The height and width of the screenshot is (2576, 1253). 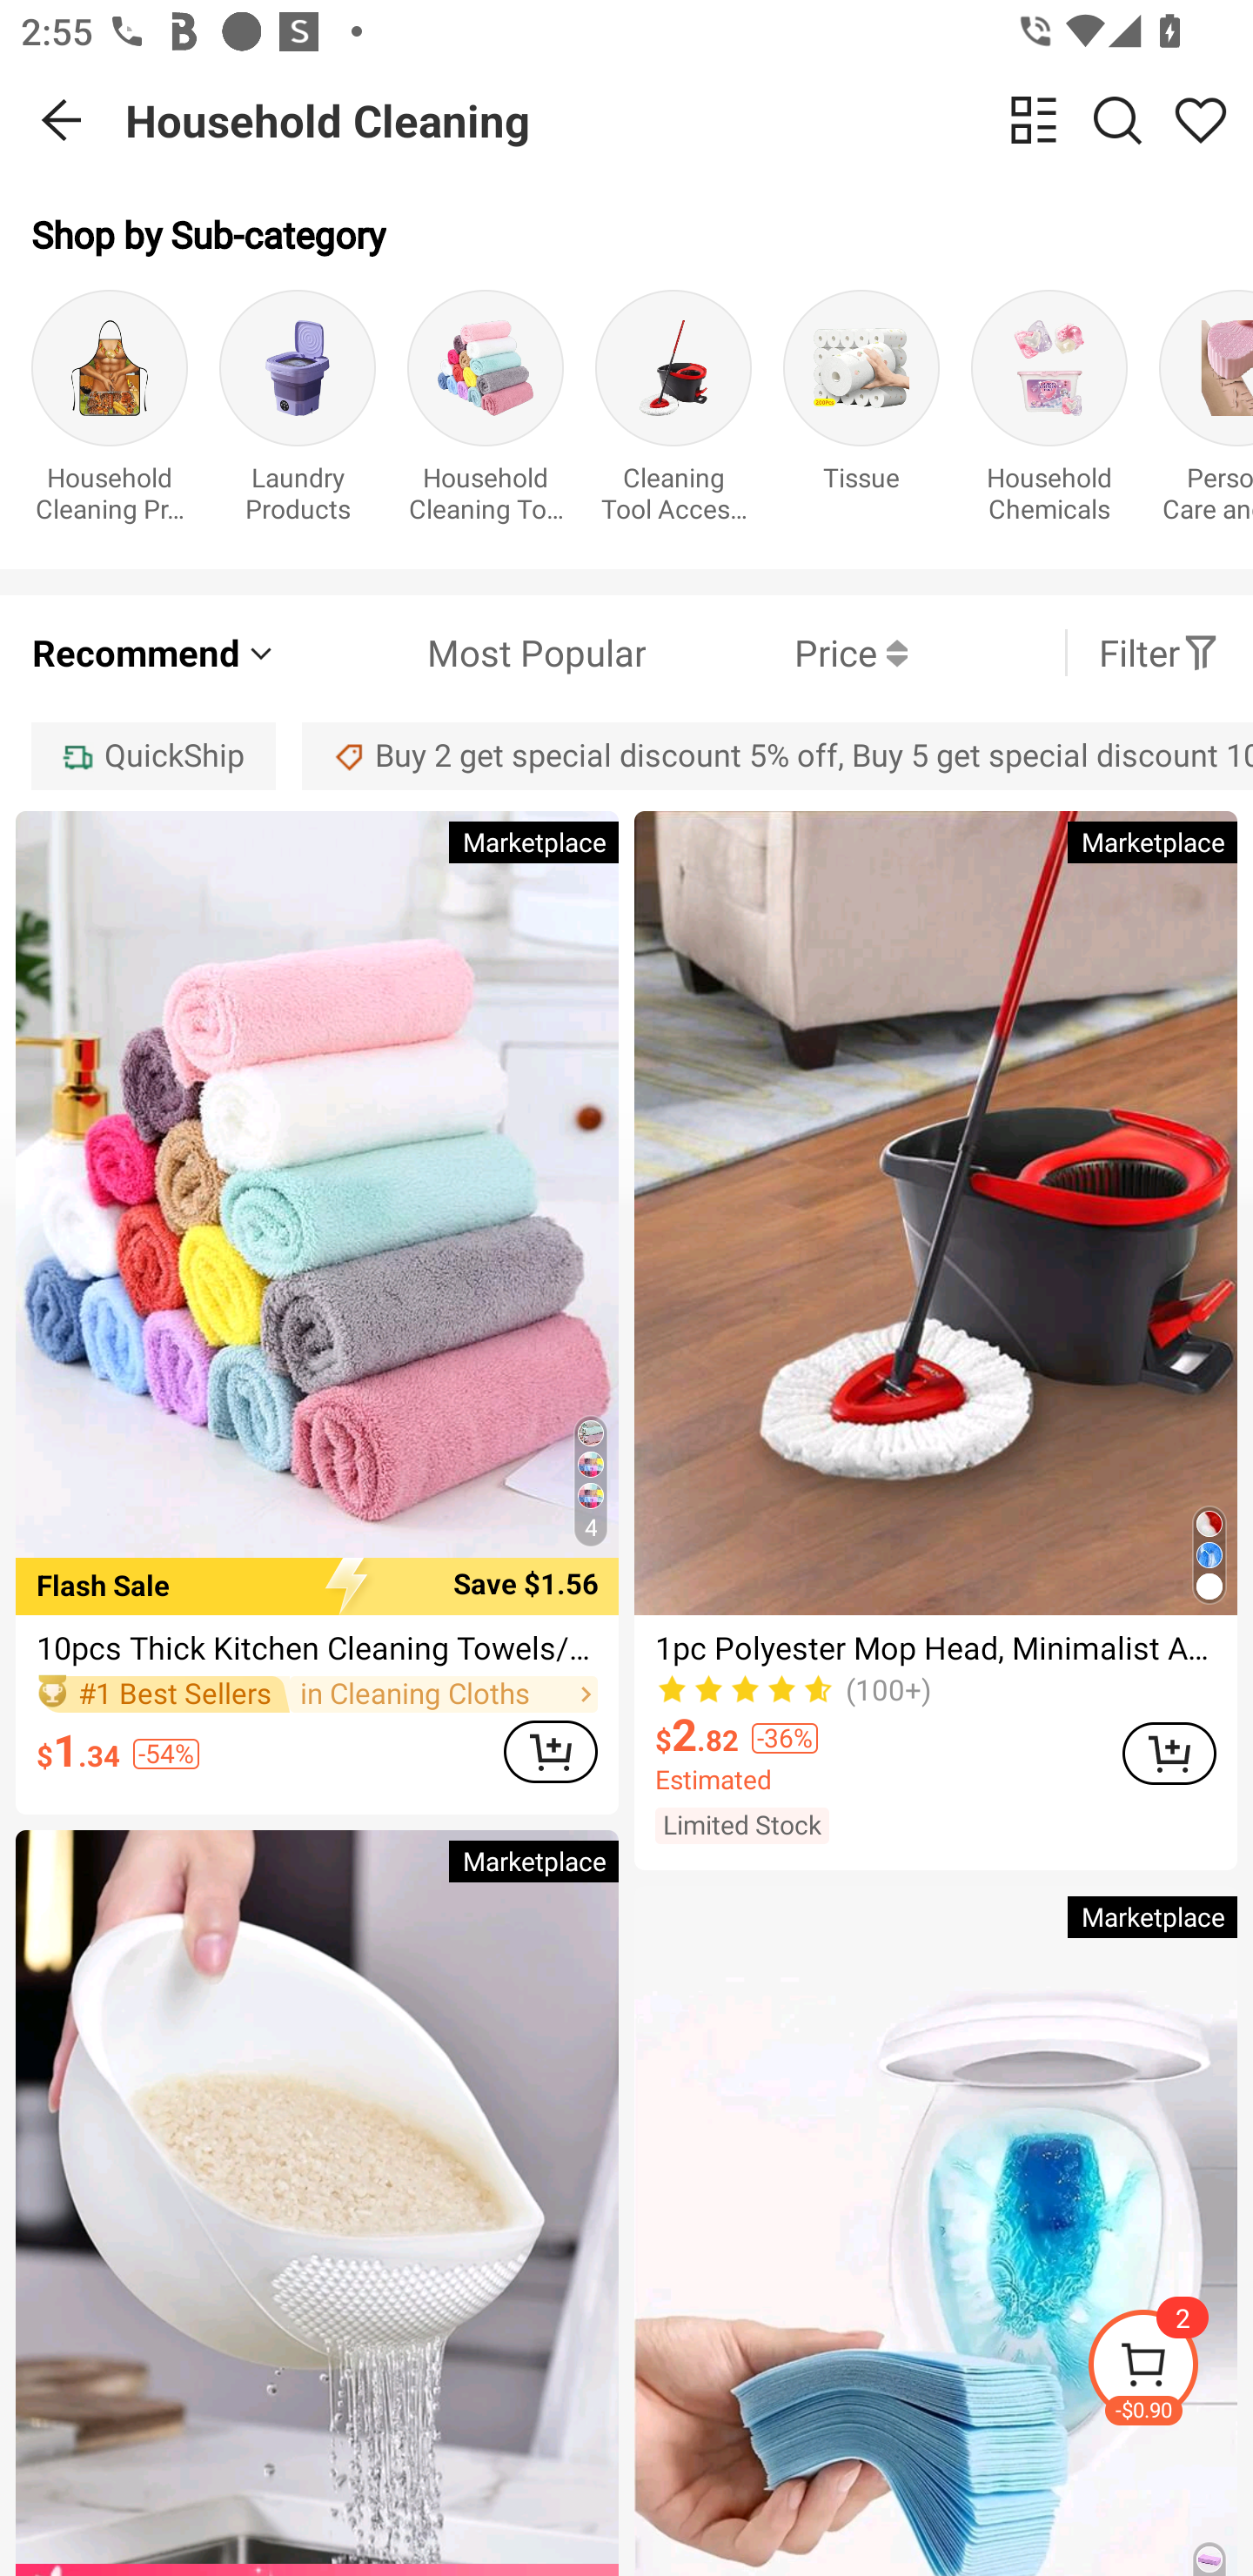 I want to click on #1 Best Sellers in Cleaning Cloths, so click(x=317, y=1695).